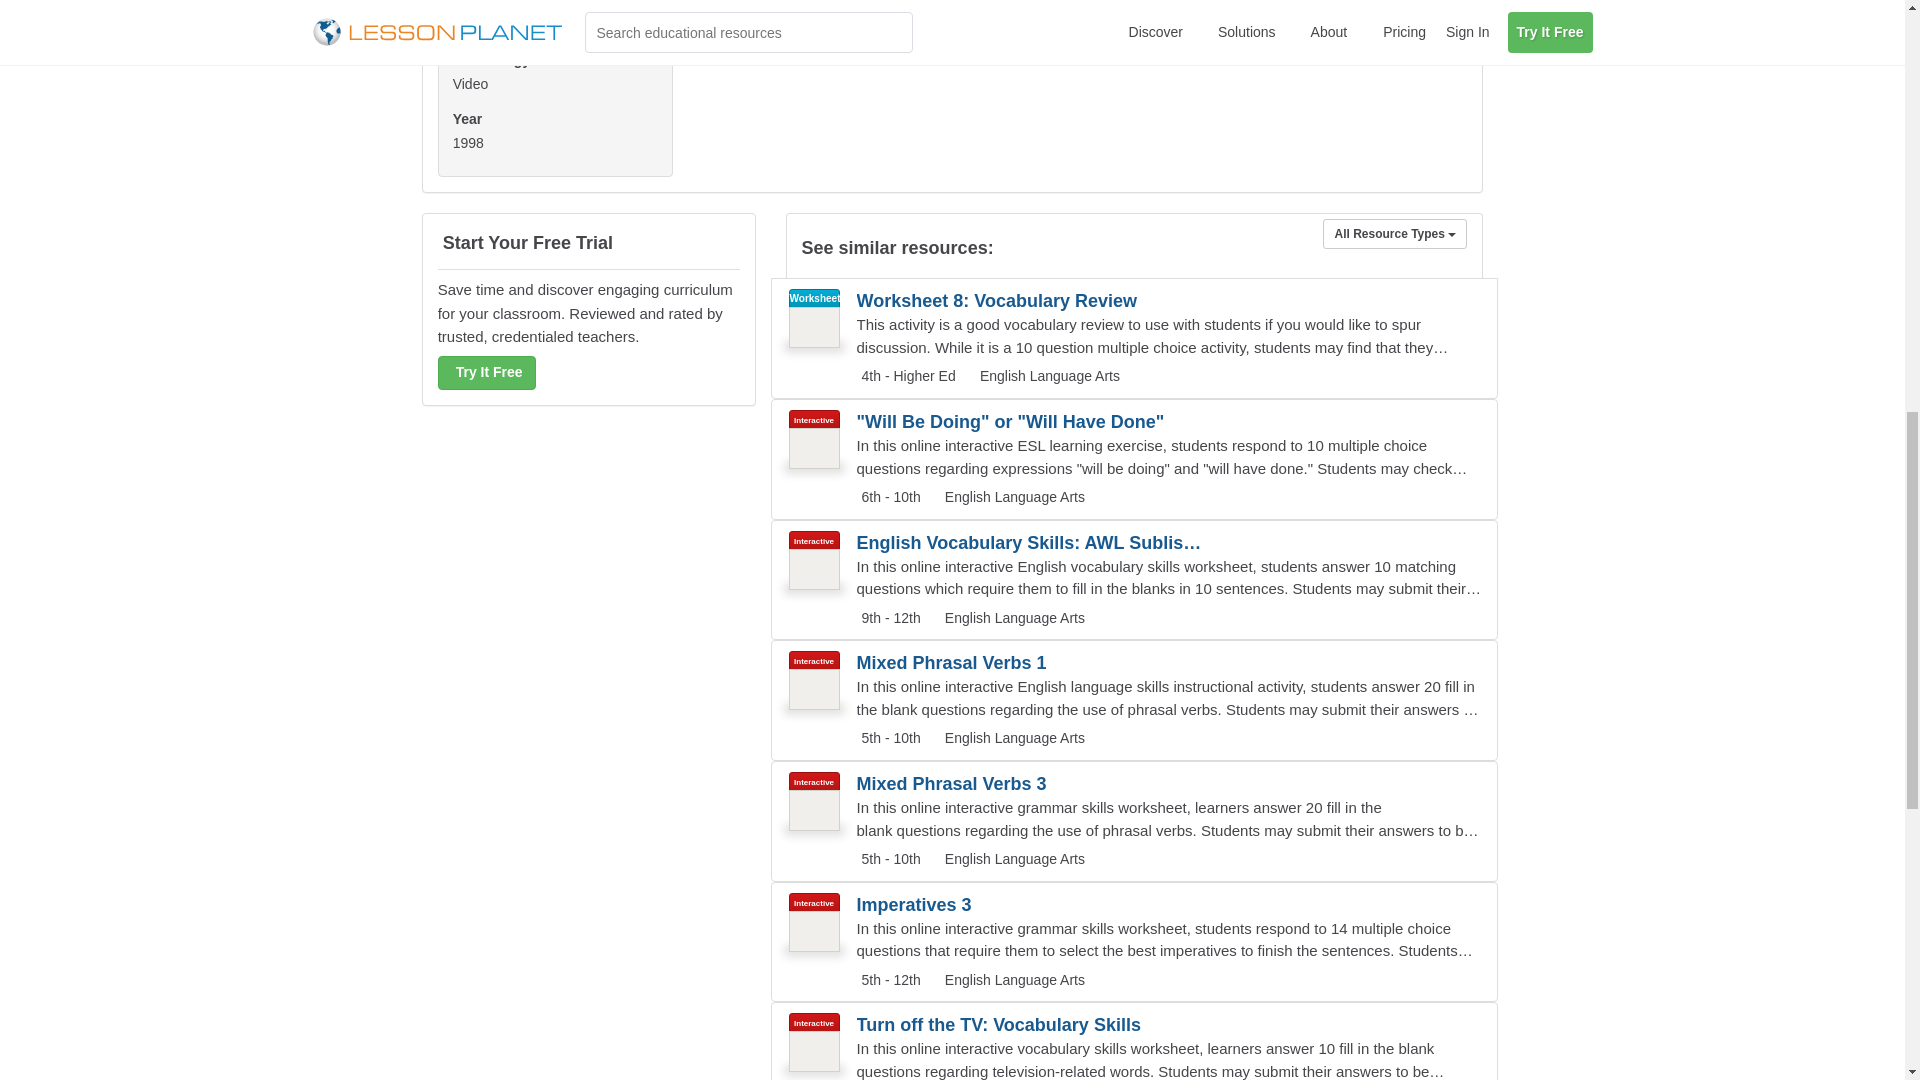  I want to click on Grades, so click(888, 618).